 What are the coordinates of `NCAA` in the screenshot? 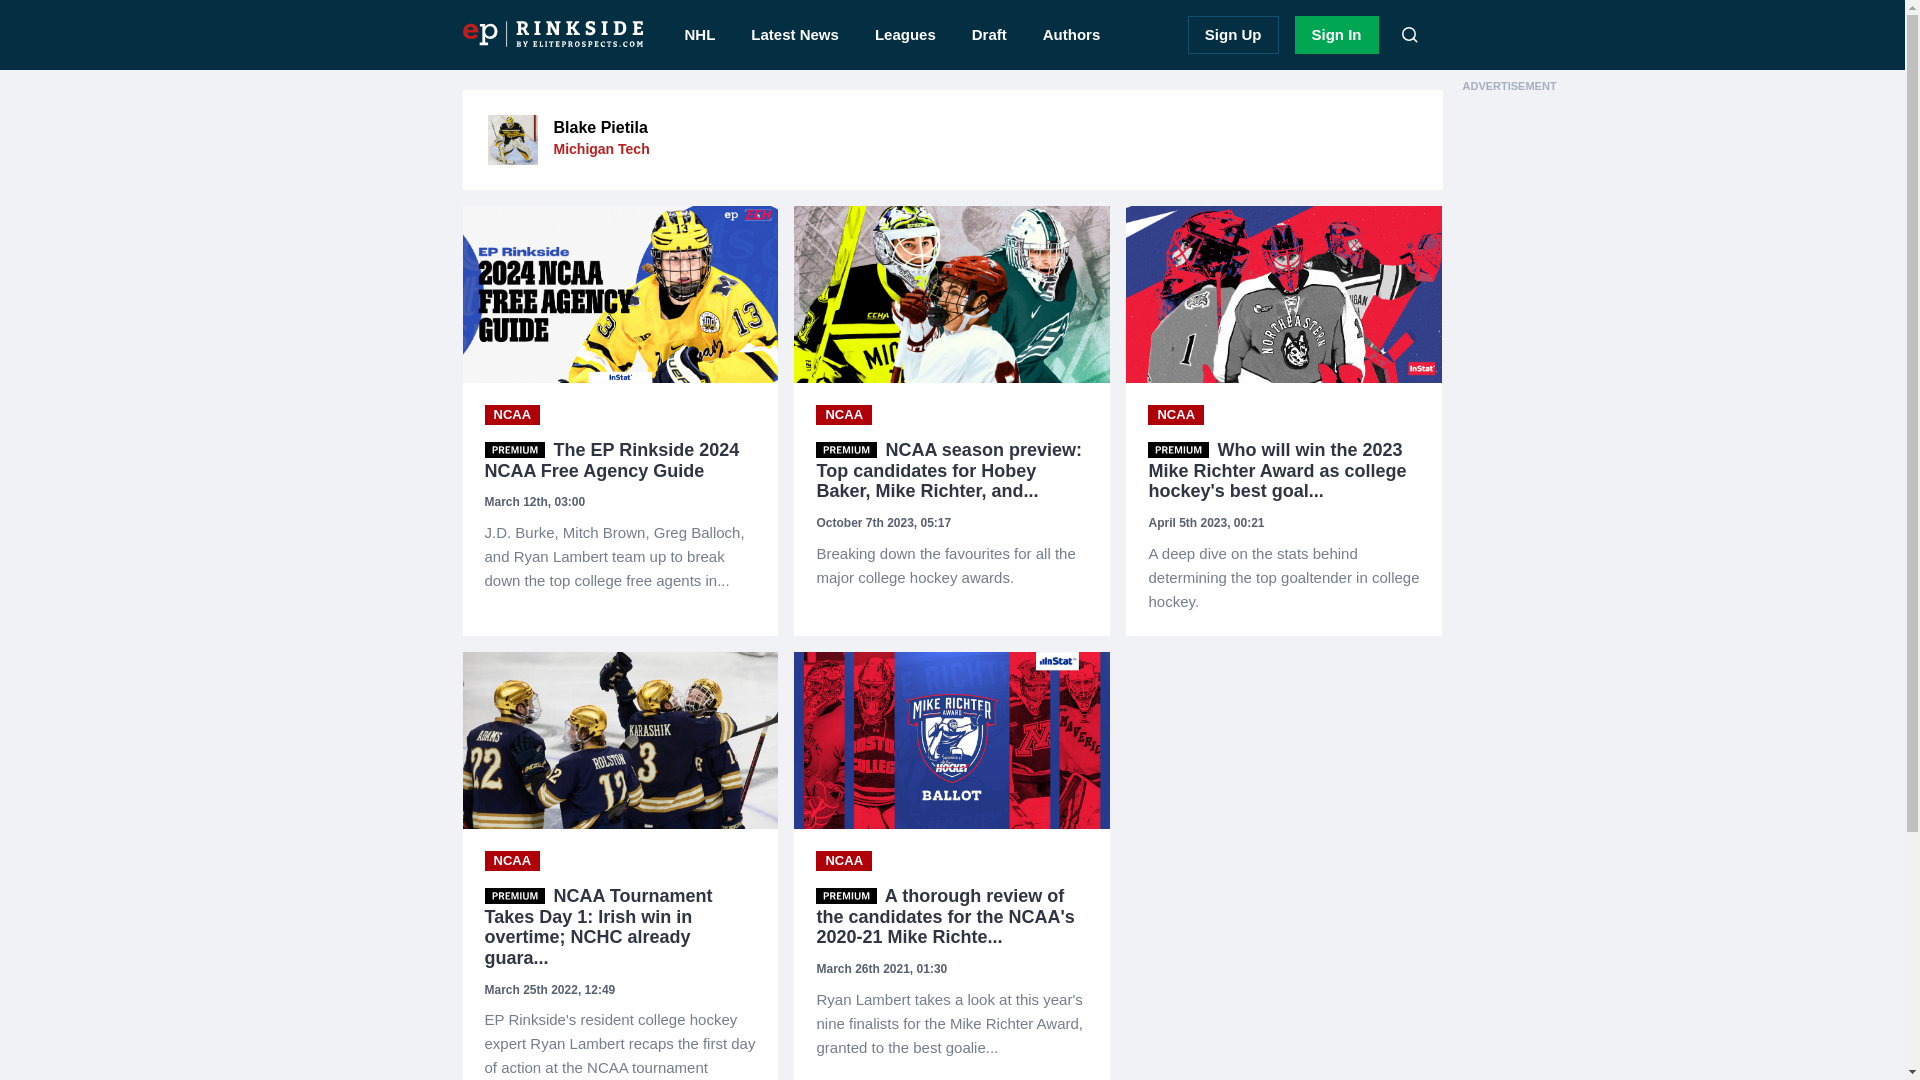 It's located at (511, 415).